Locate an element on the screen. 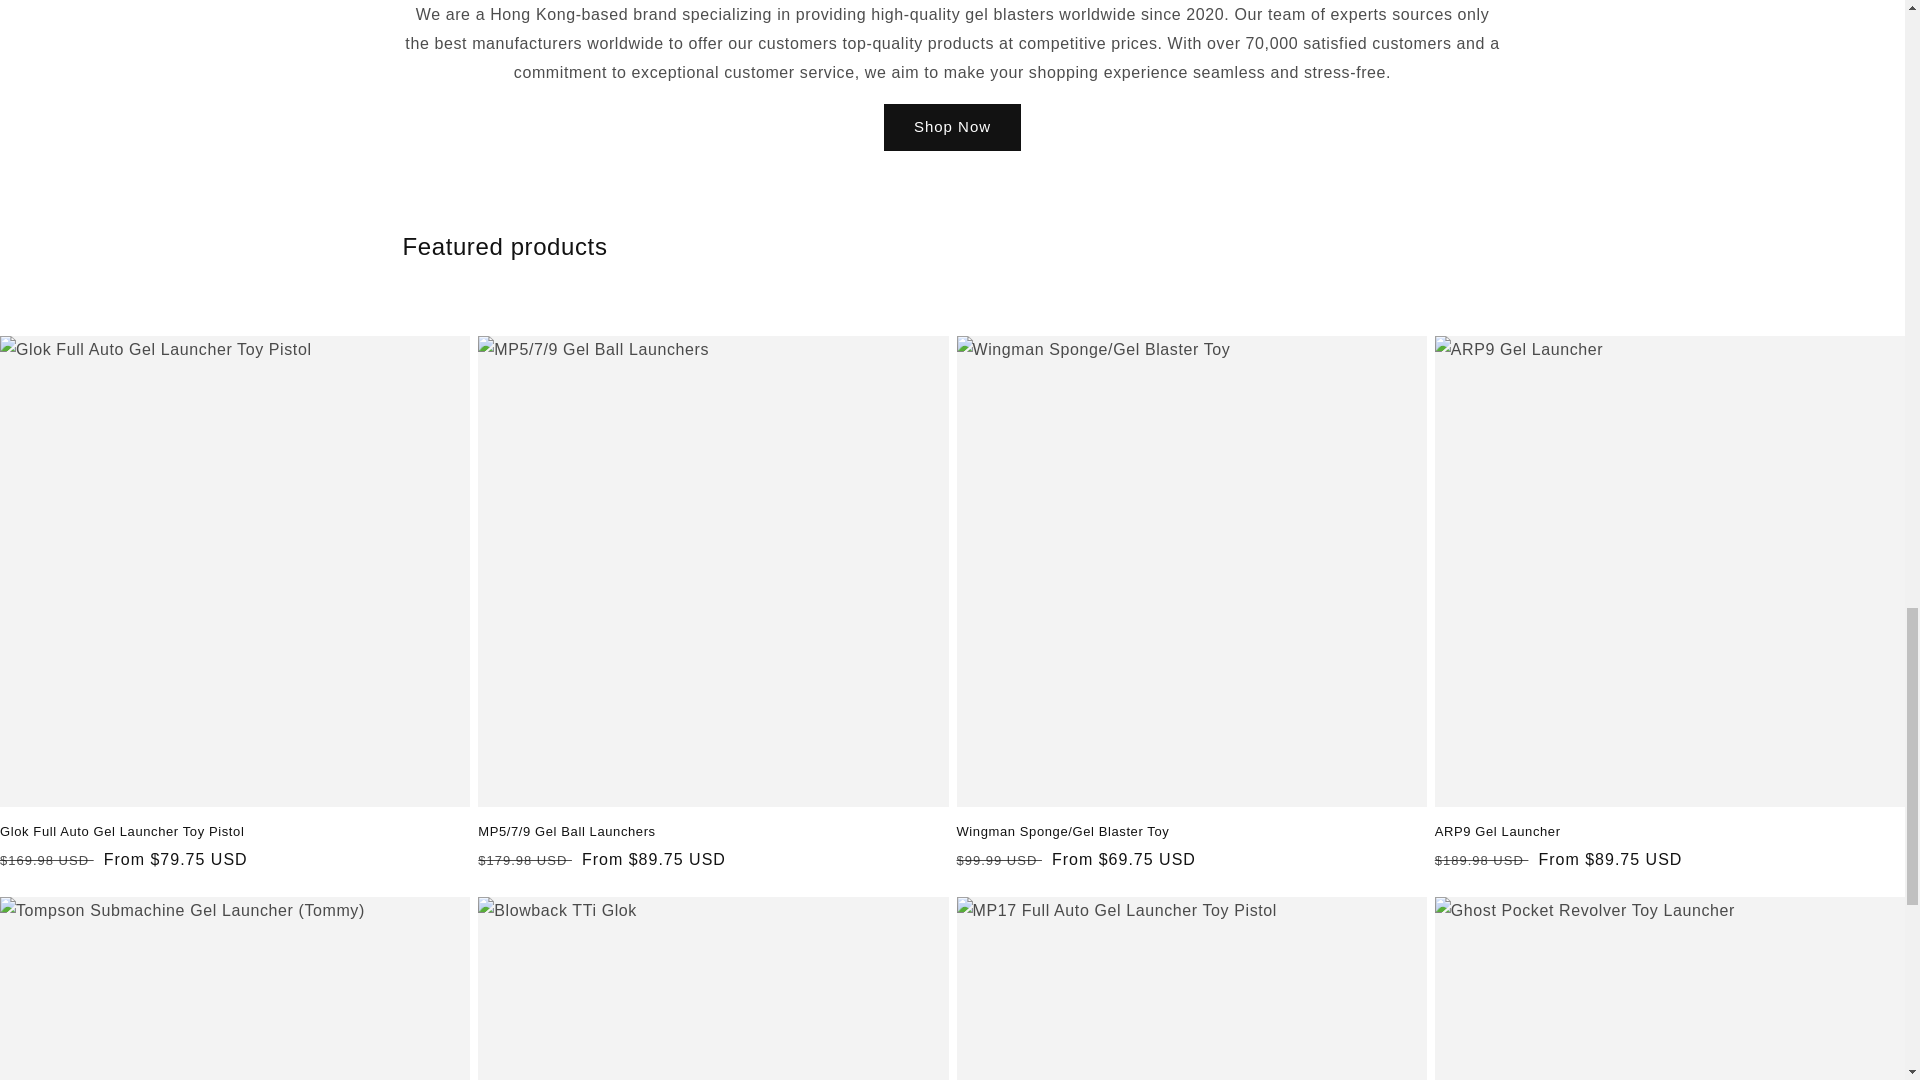  Shop Now is located at coordinates (952, 127).